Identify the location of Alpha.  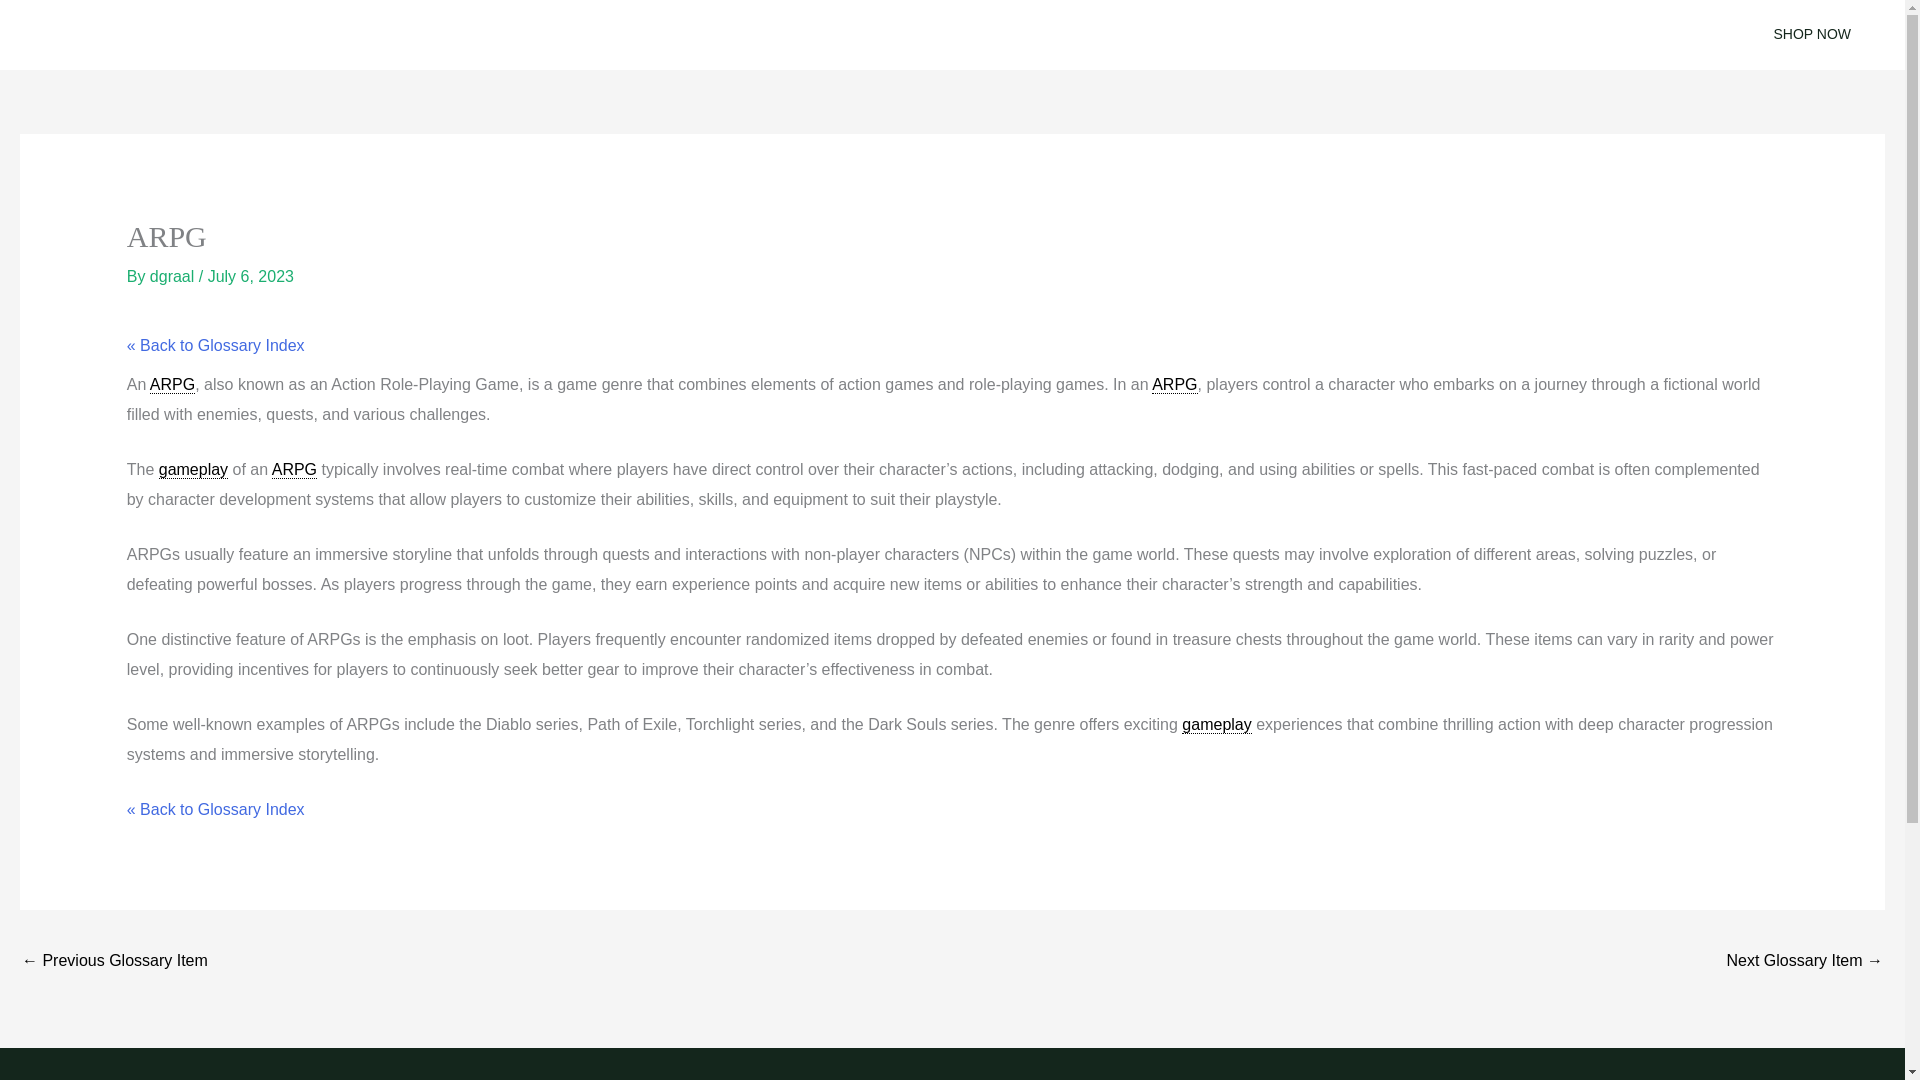
(114, 962).